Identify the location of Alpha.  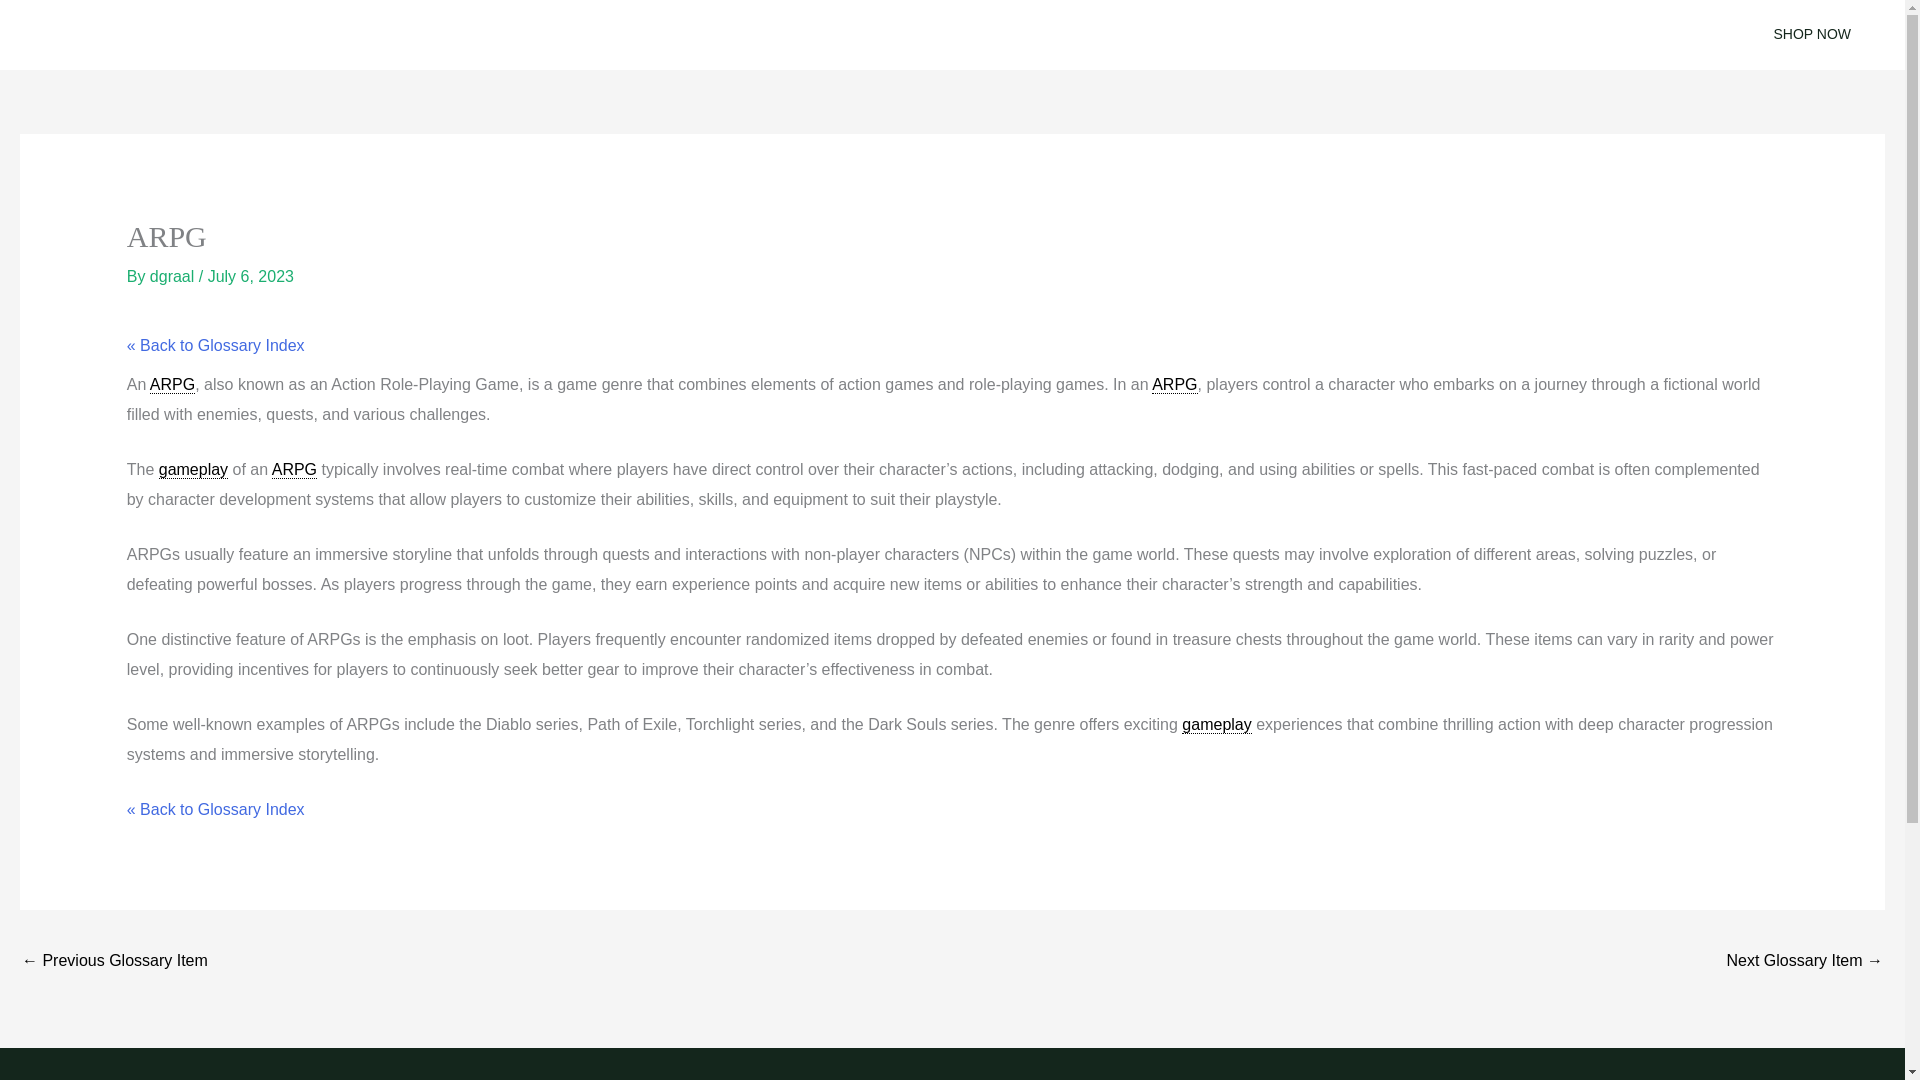
(114, 962).